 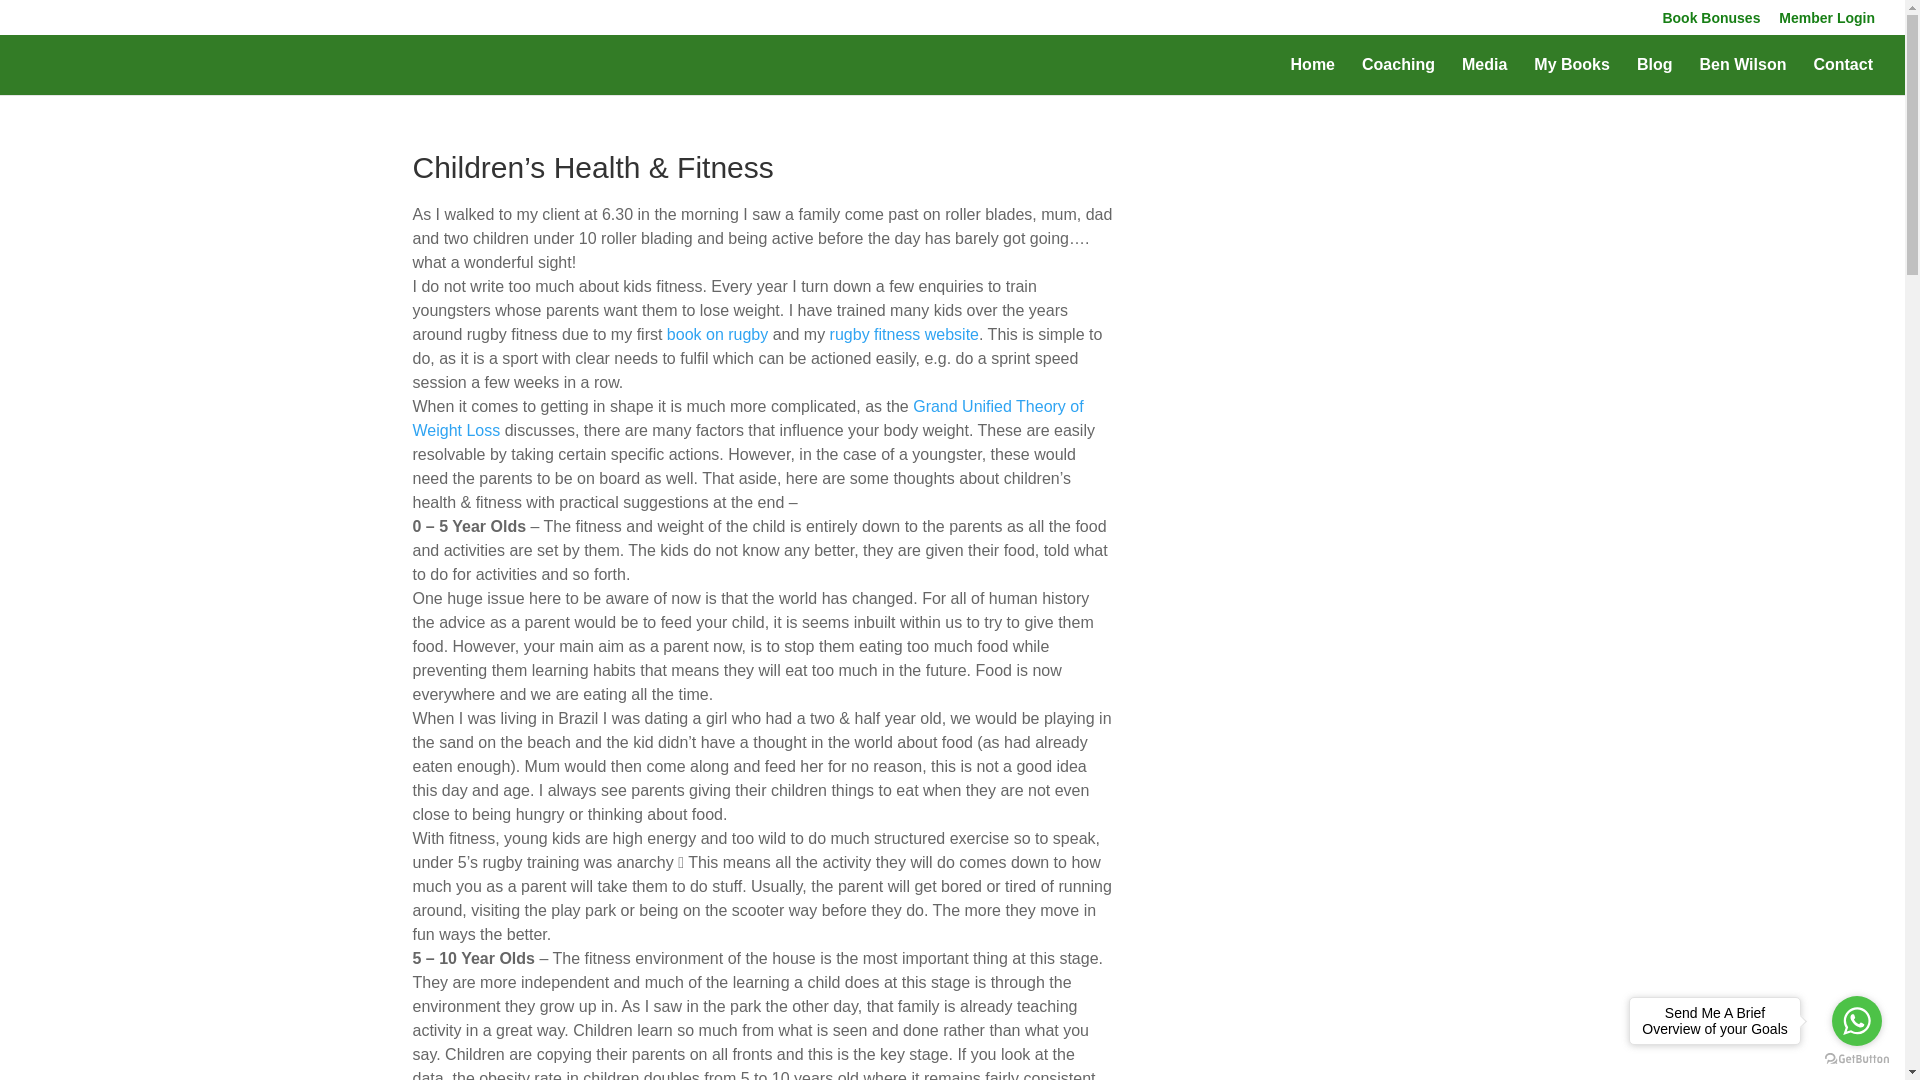 What do you see at coordinates (747, 418) in the screenshot?
I see `Grand Unified Theory of Weight Loss` at bounding box center [747, 418].